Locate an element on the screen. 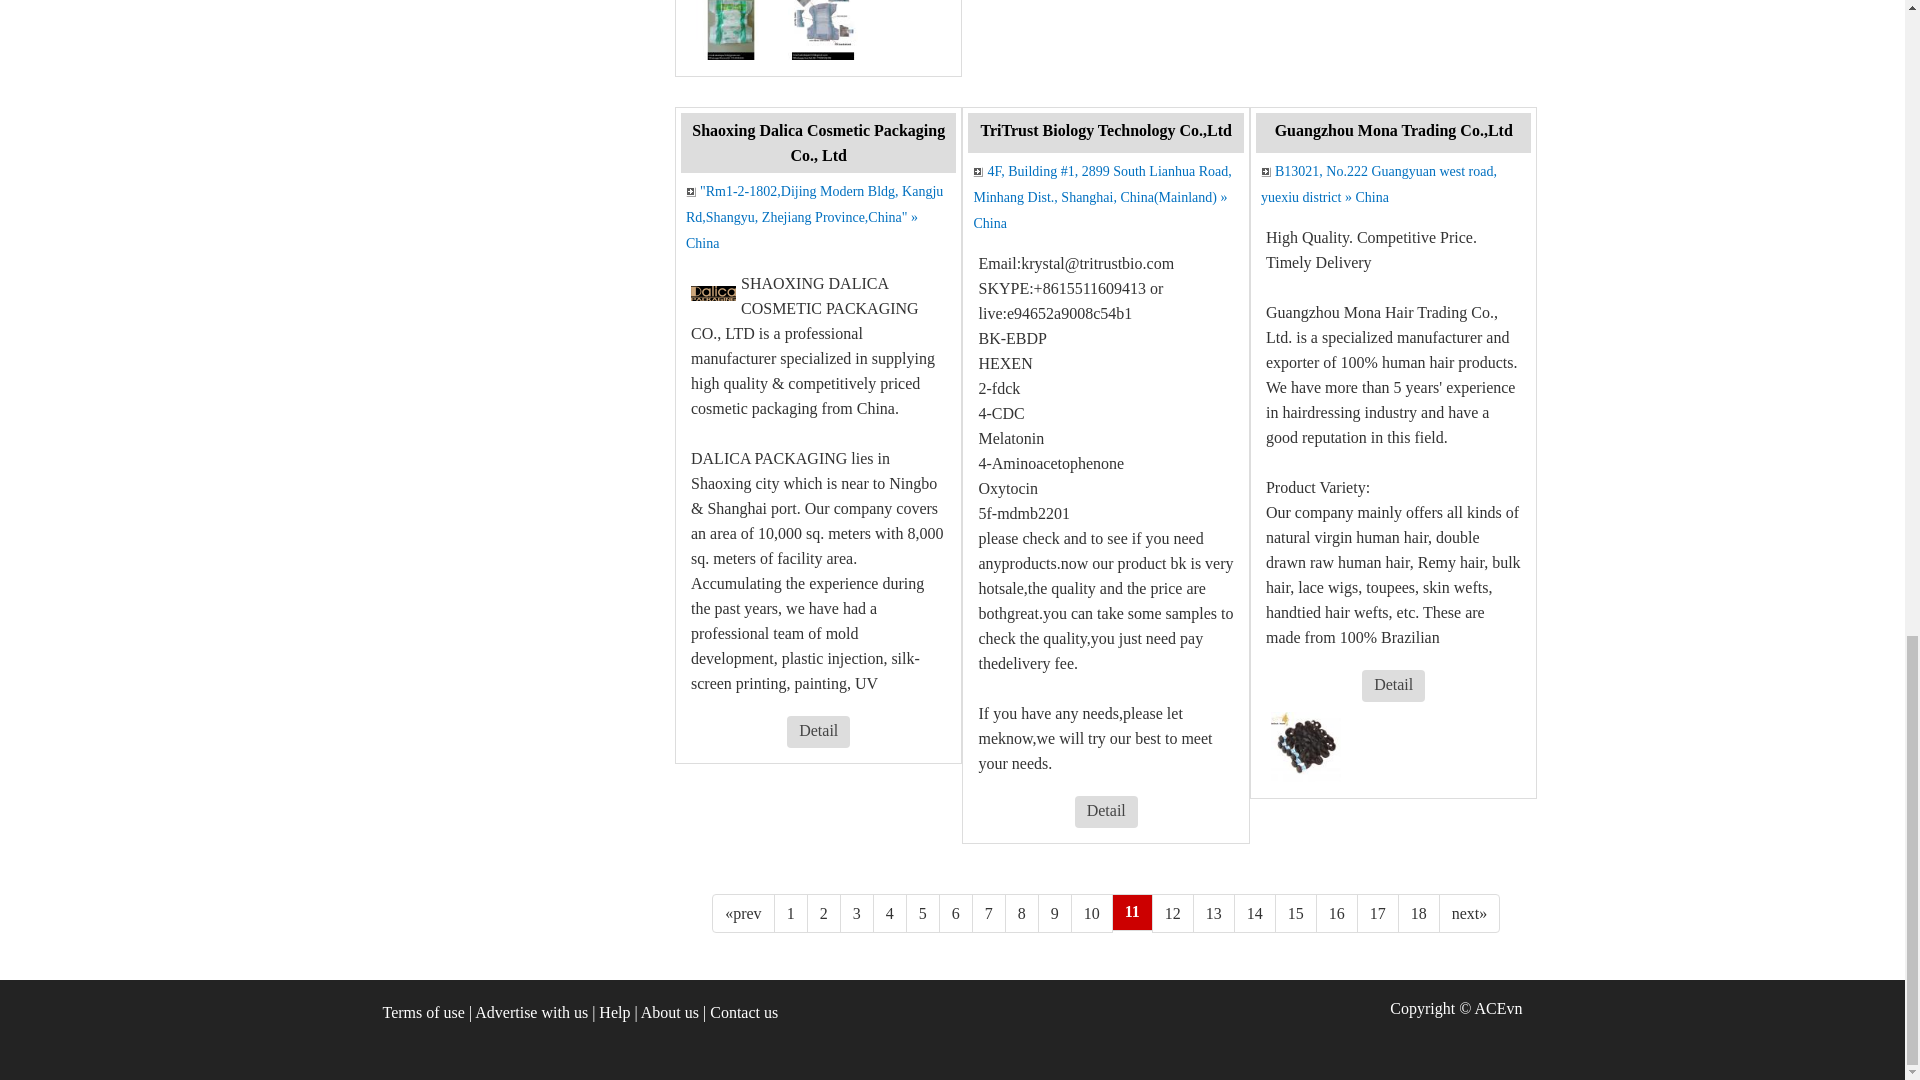  Detail is located at coordinates (1106, 810).